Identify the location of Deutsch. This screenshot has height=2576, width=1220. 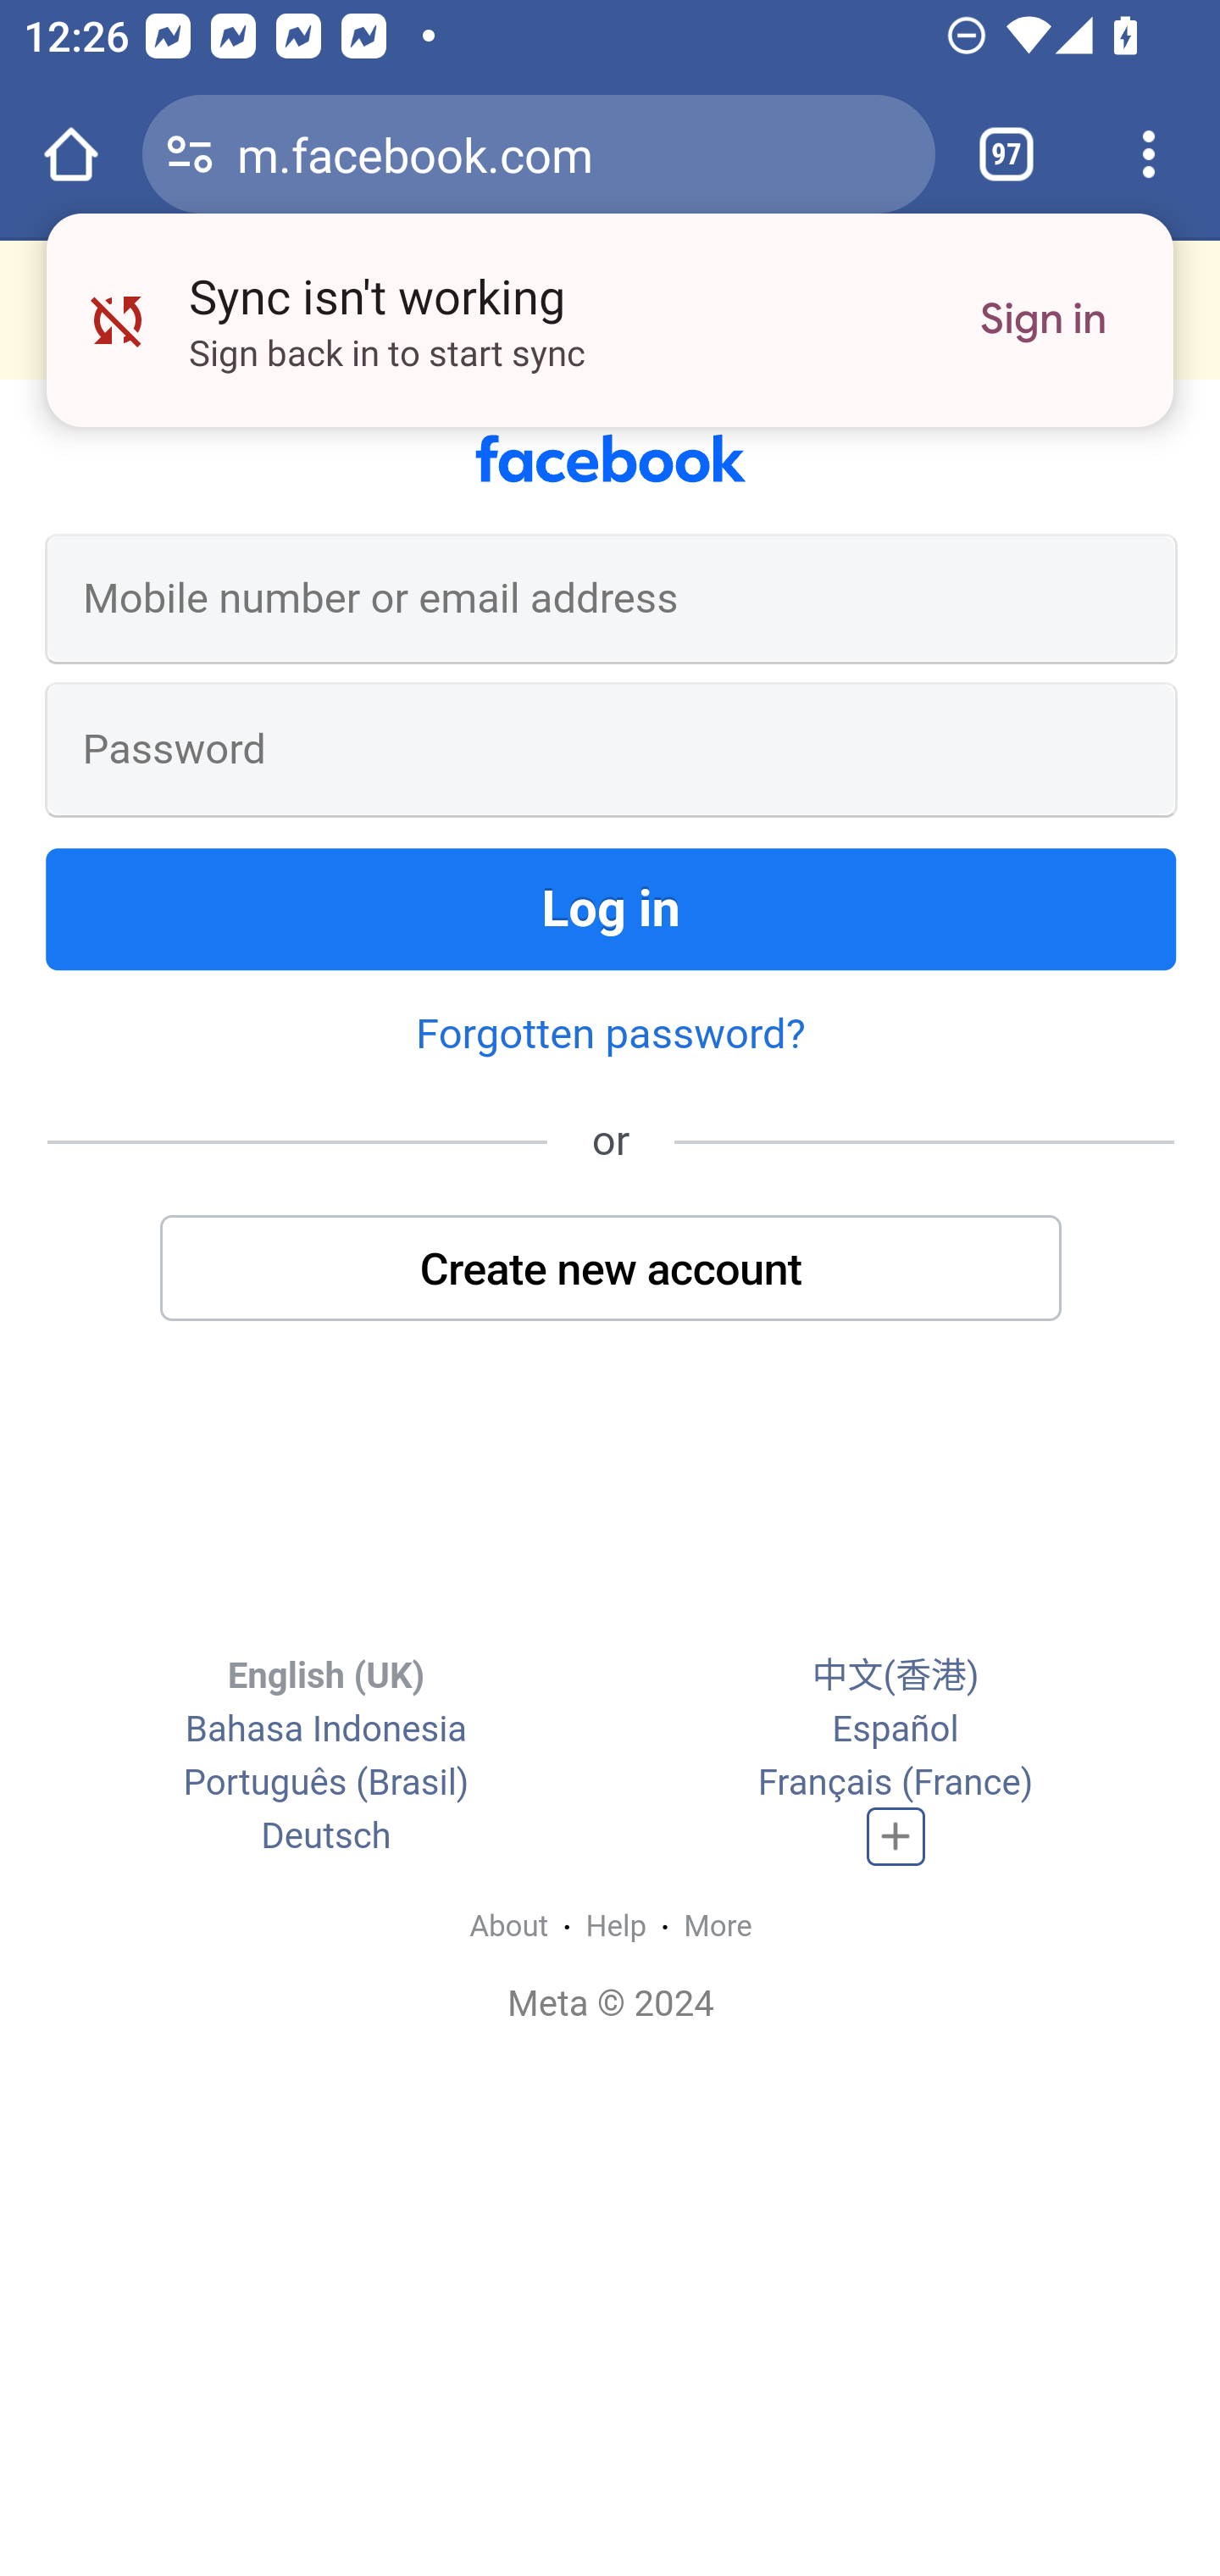
(326, 1837).